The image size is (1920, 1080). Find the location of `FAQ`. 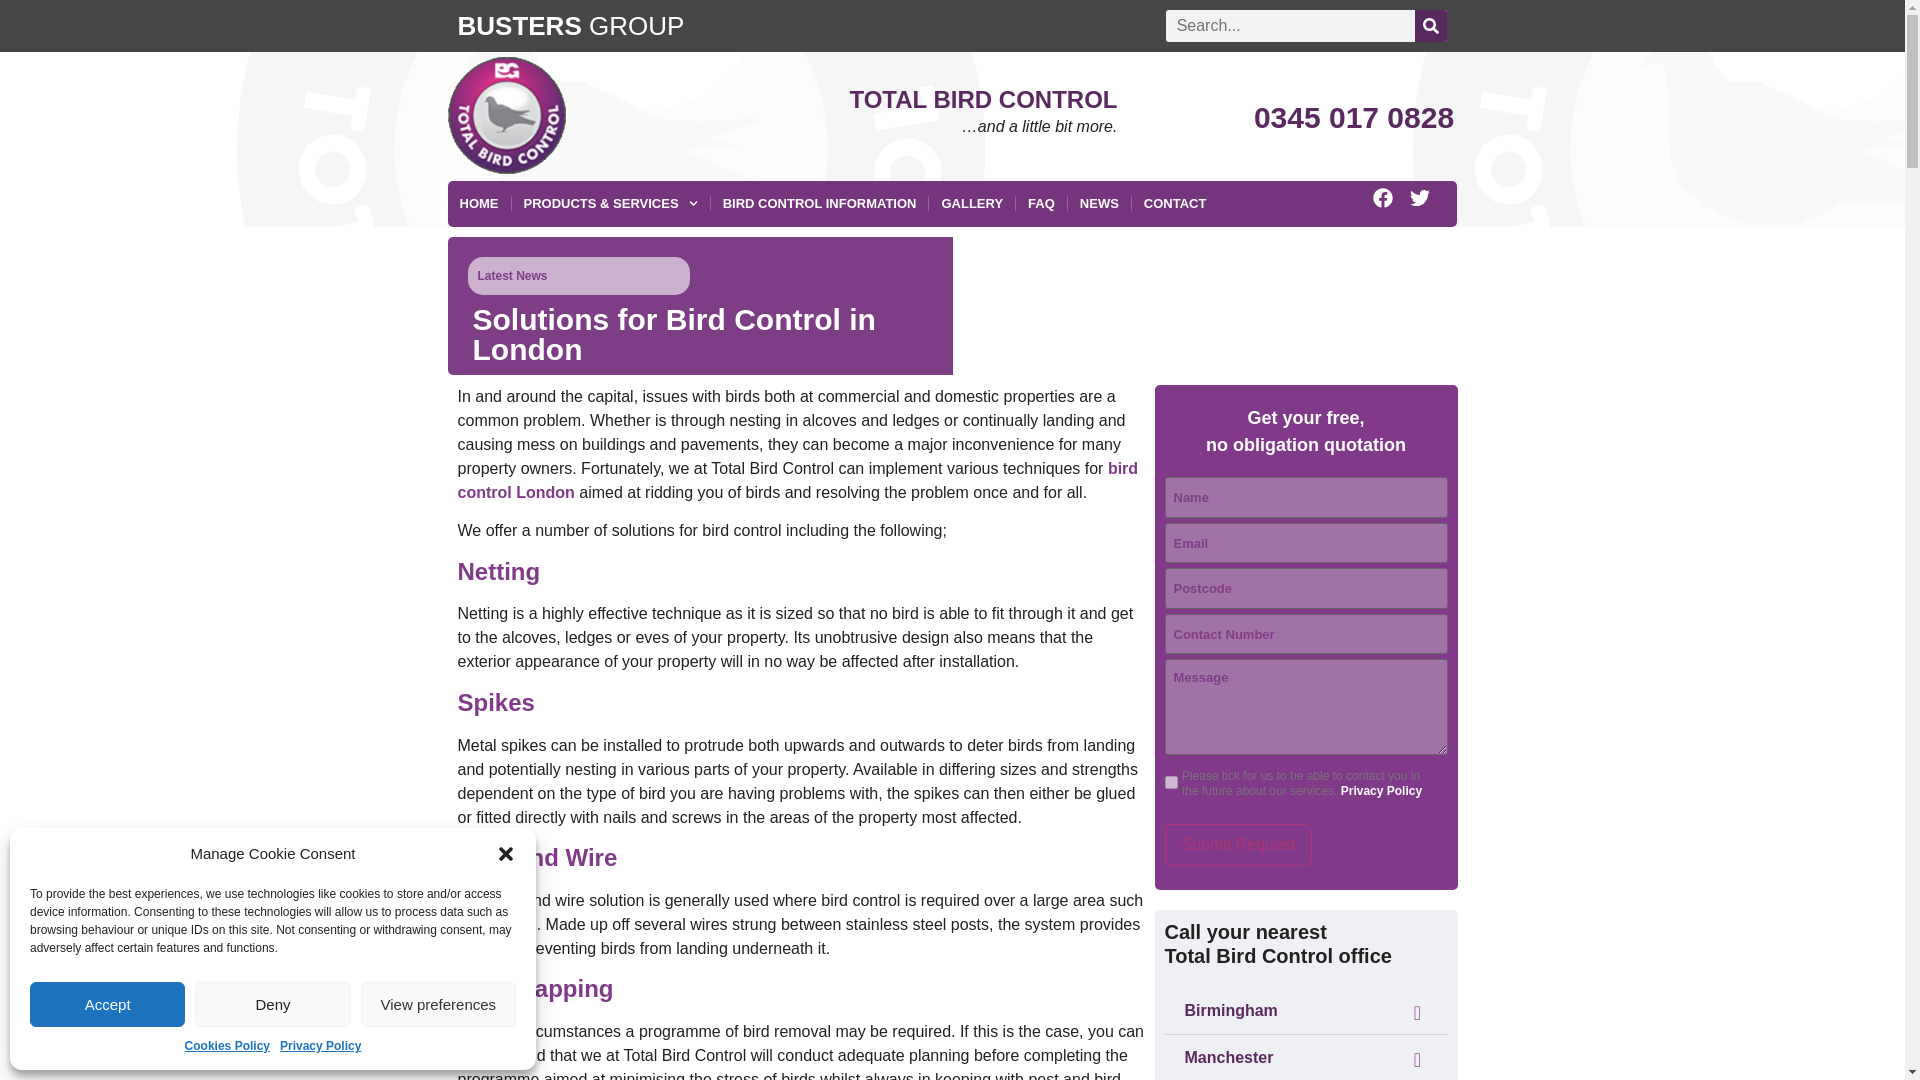

FAQ is located at coordinates (1041, 204).